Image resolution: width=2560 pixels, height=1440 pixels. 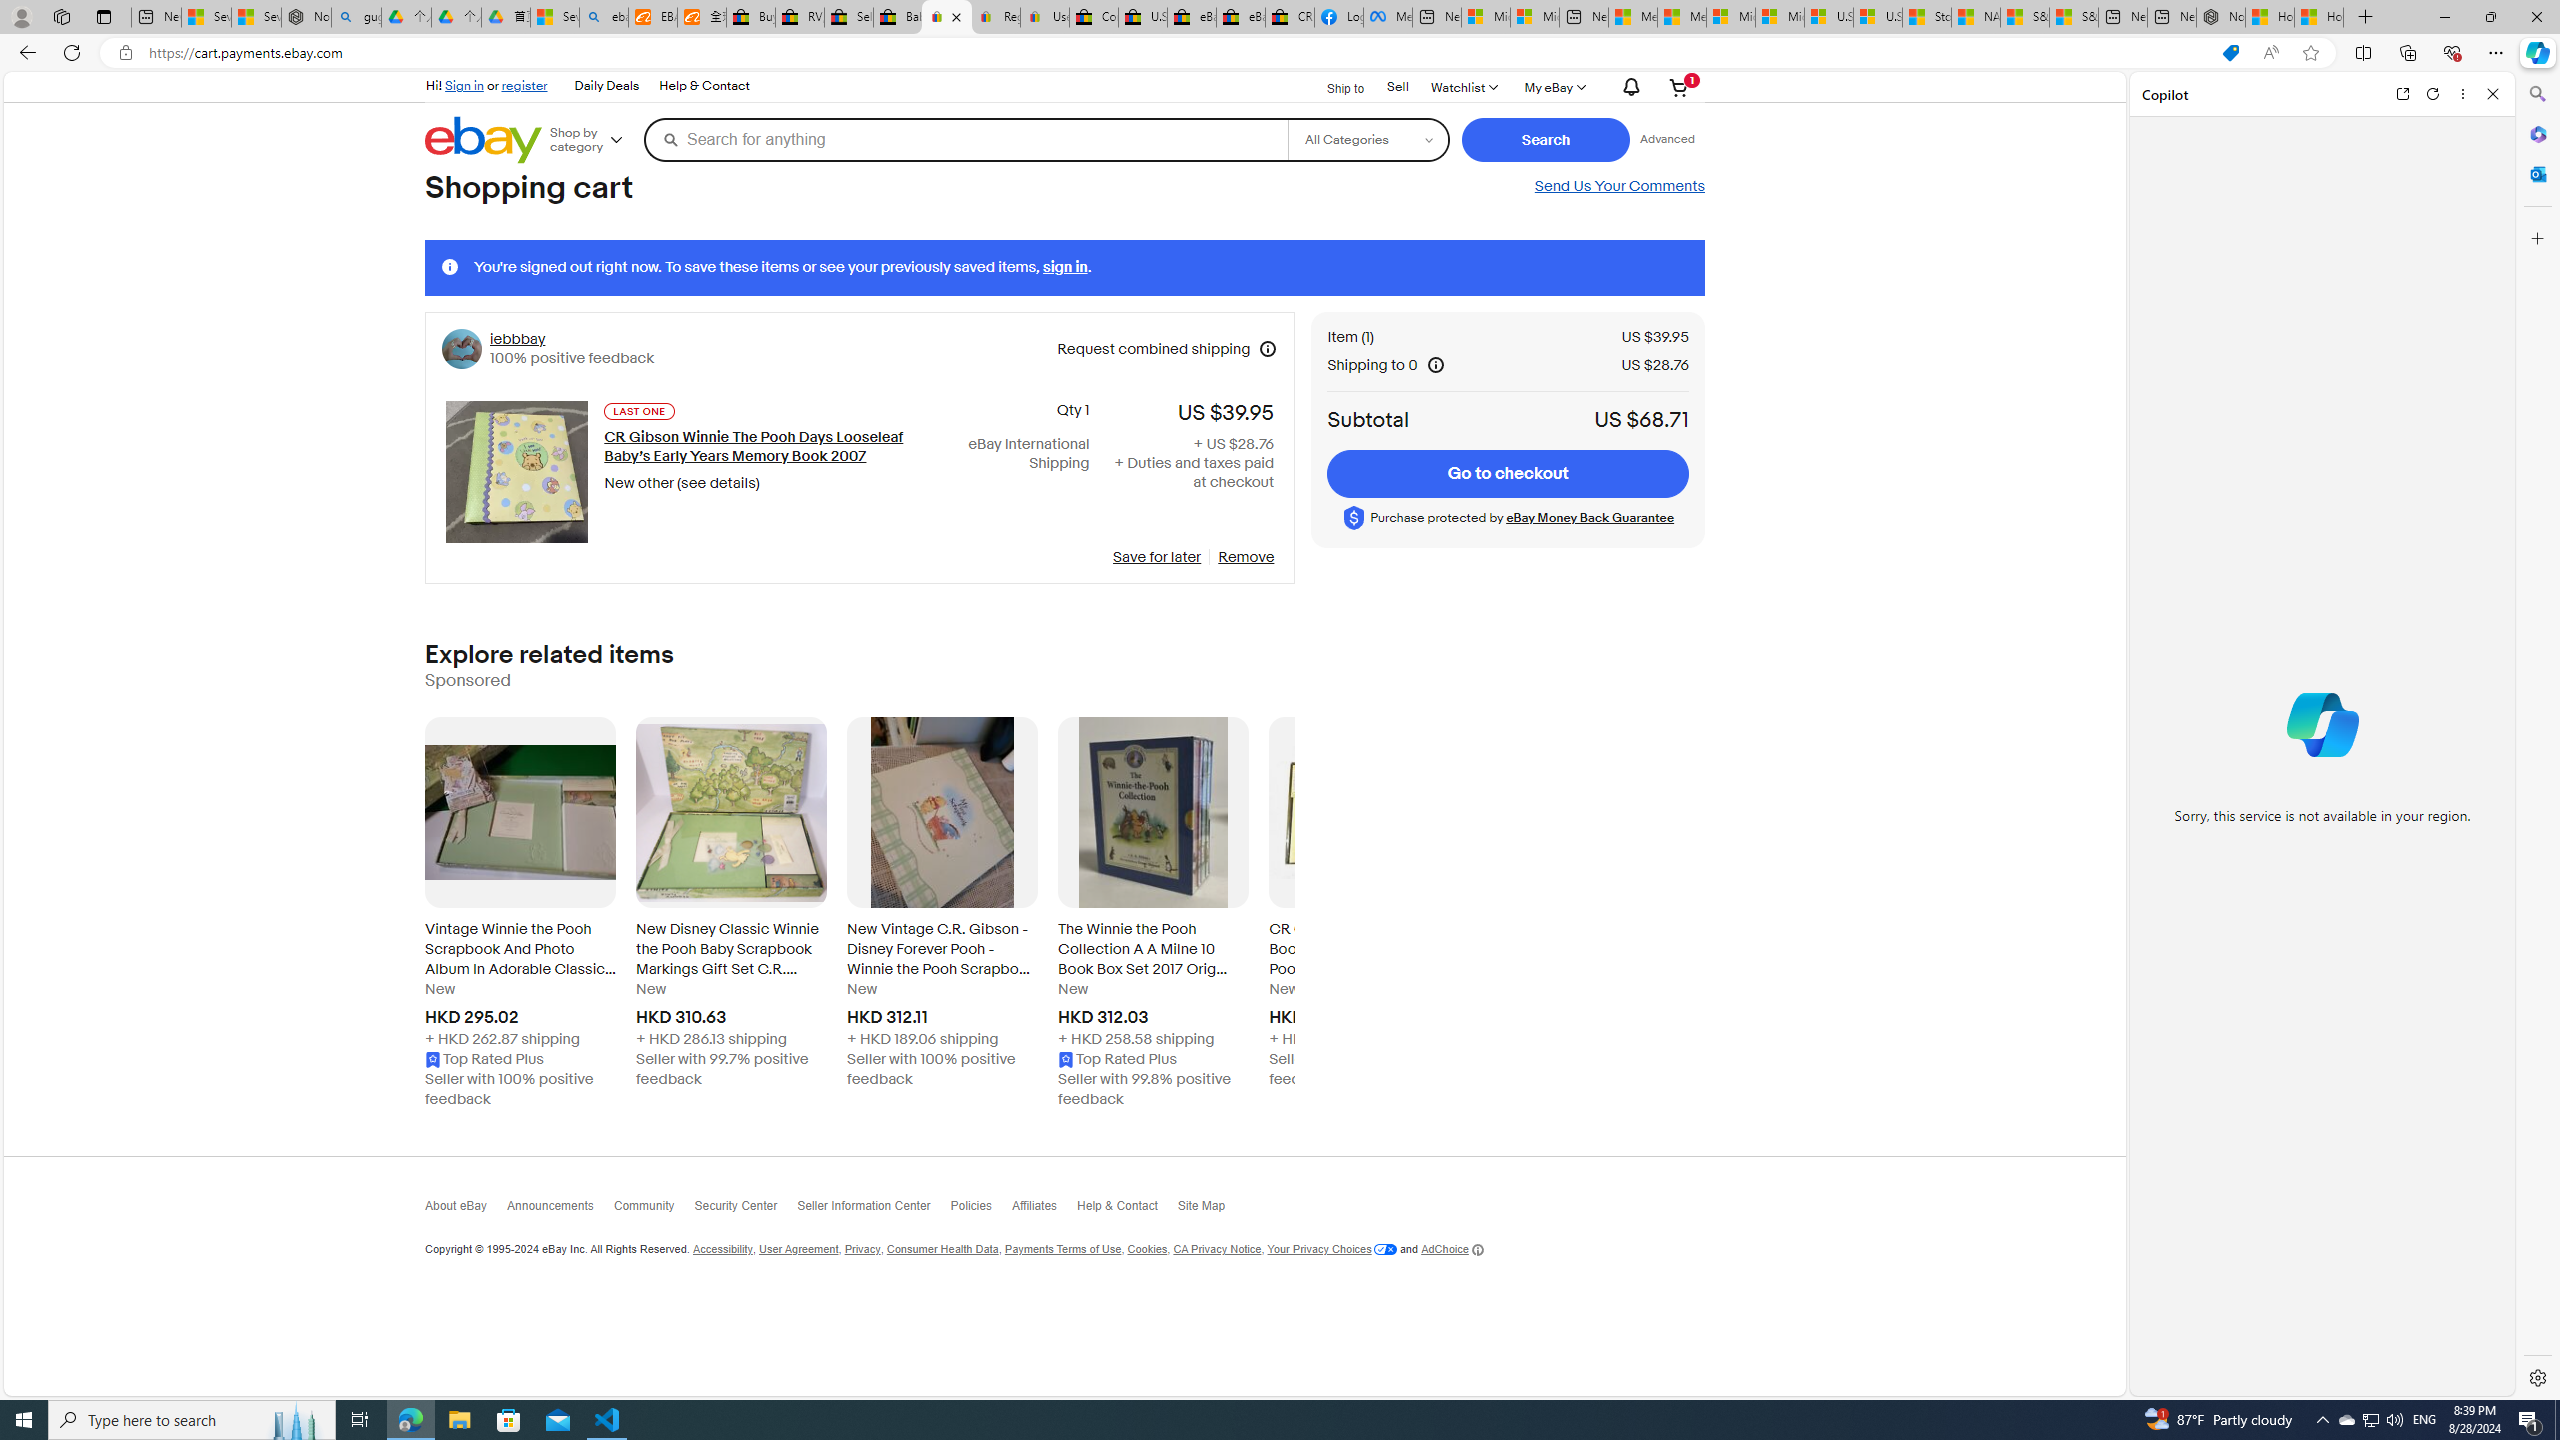 I want to click on Consumer Health Data, so click(x=942, y=1250).